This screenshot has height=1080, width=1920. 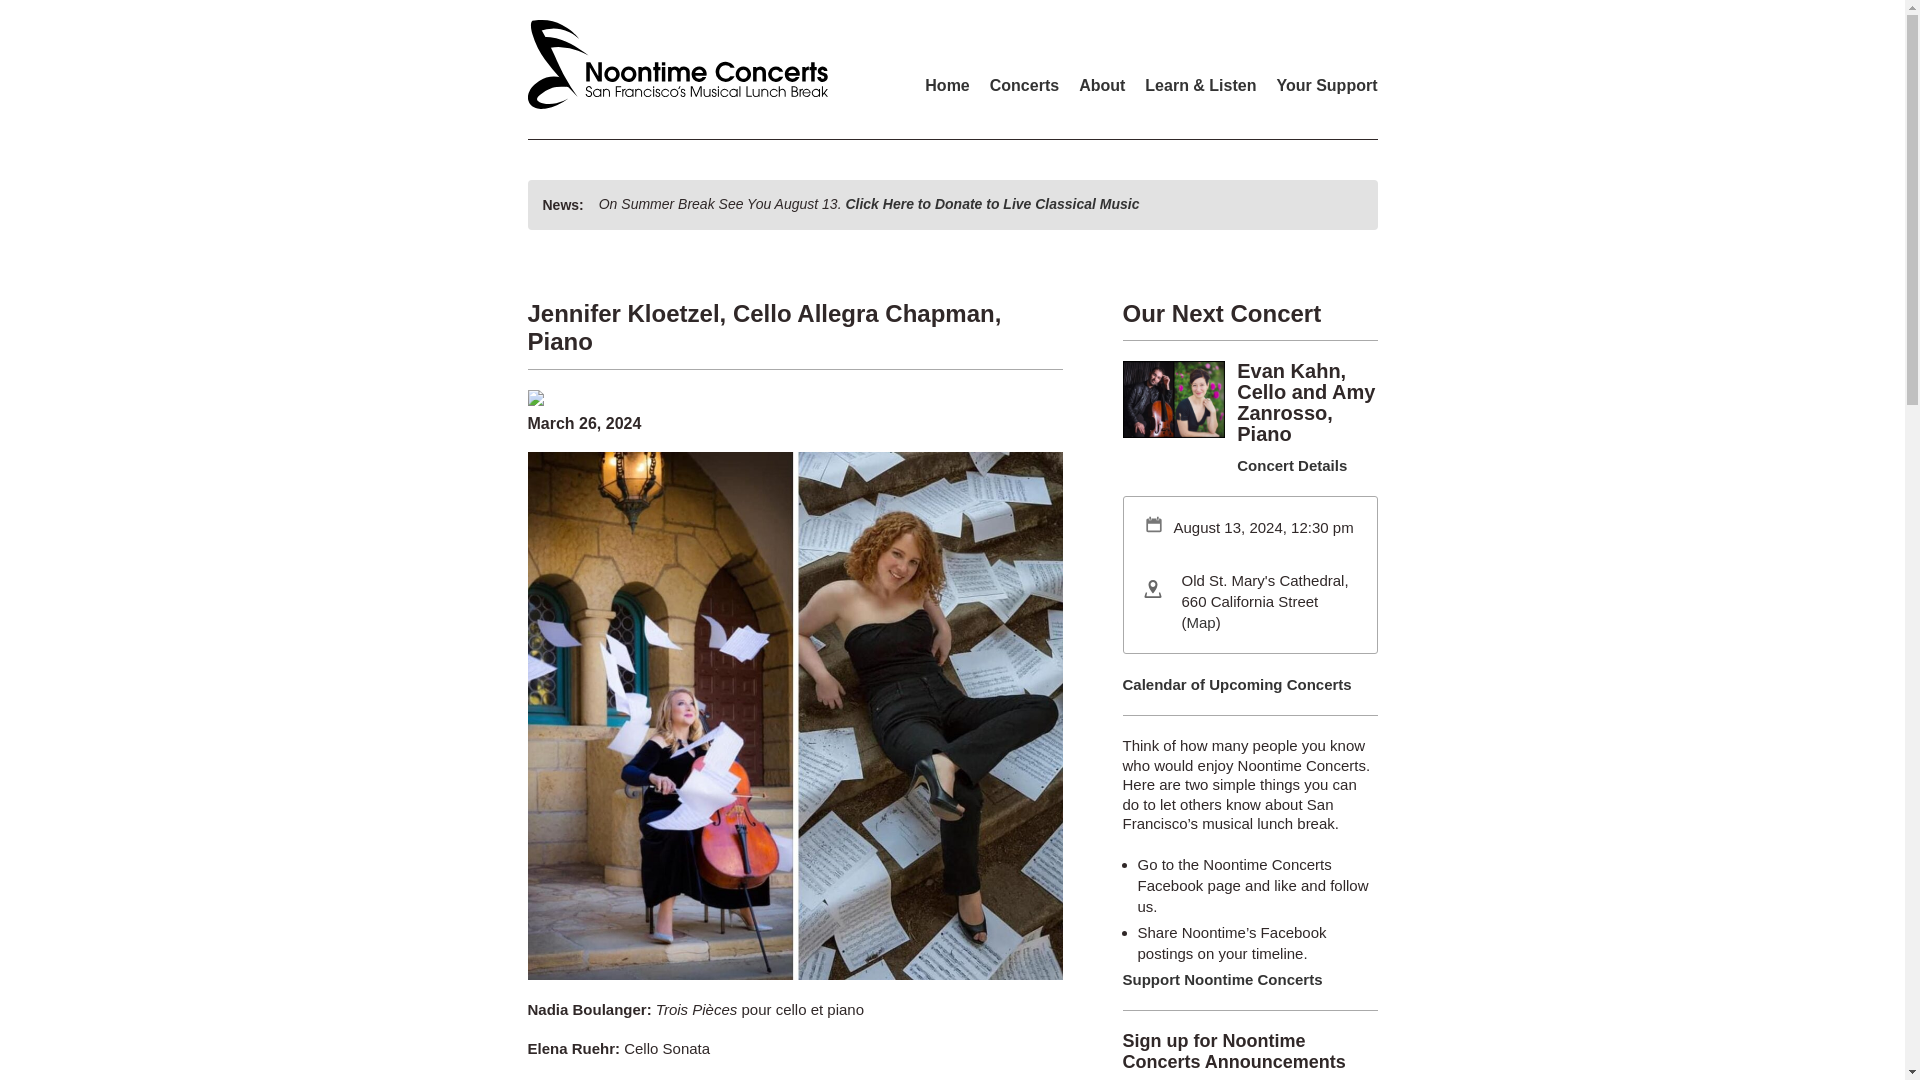 What do you see at coordinates (1326, 84) in the screenshot?
I see `Your Support` at bounding box center [1326, 84].